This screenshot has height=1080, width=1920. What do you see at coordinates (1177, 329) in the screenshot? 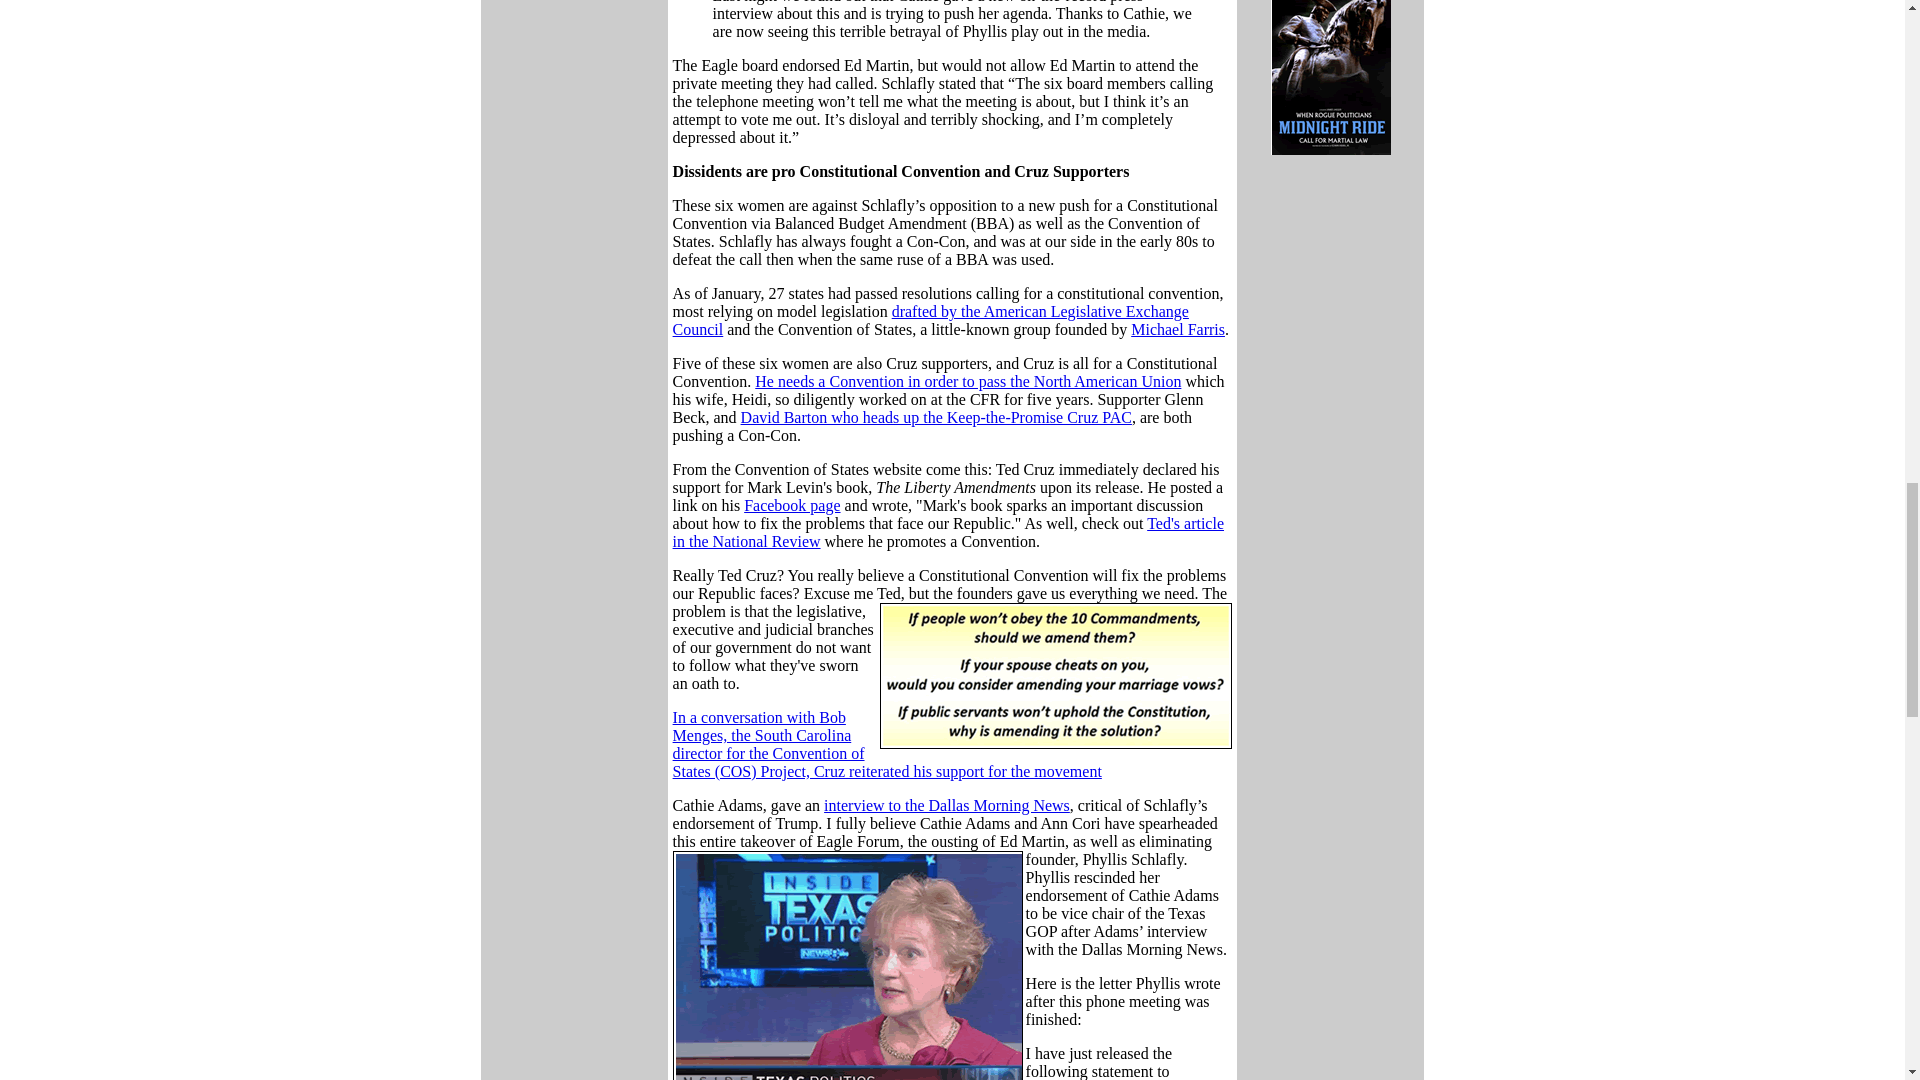
I see `Michael Farris` at bounding box center [1177, 329].